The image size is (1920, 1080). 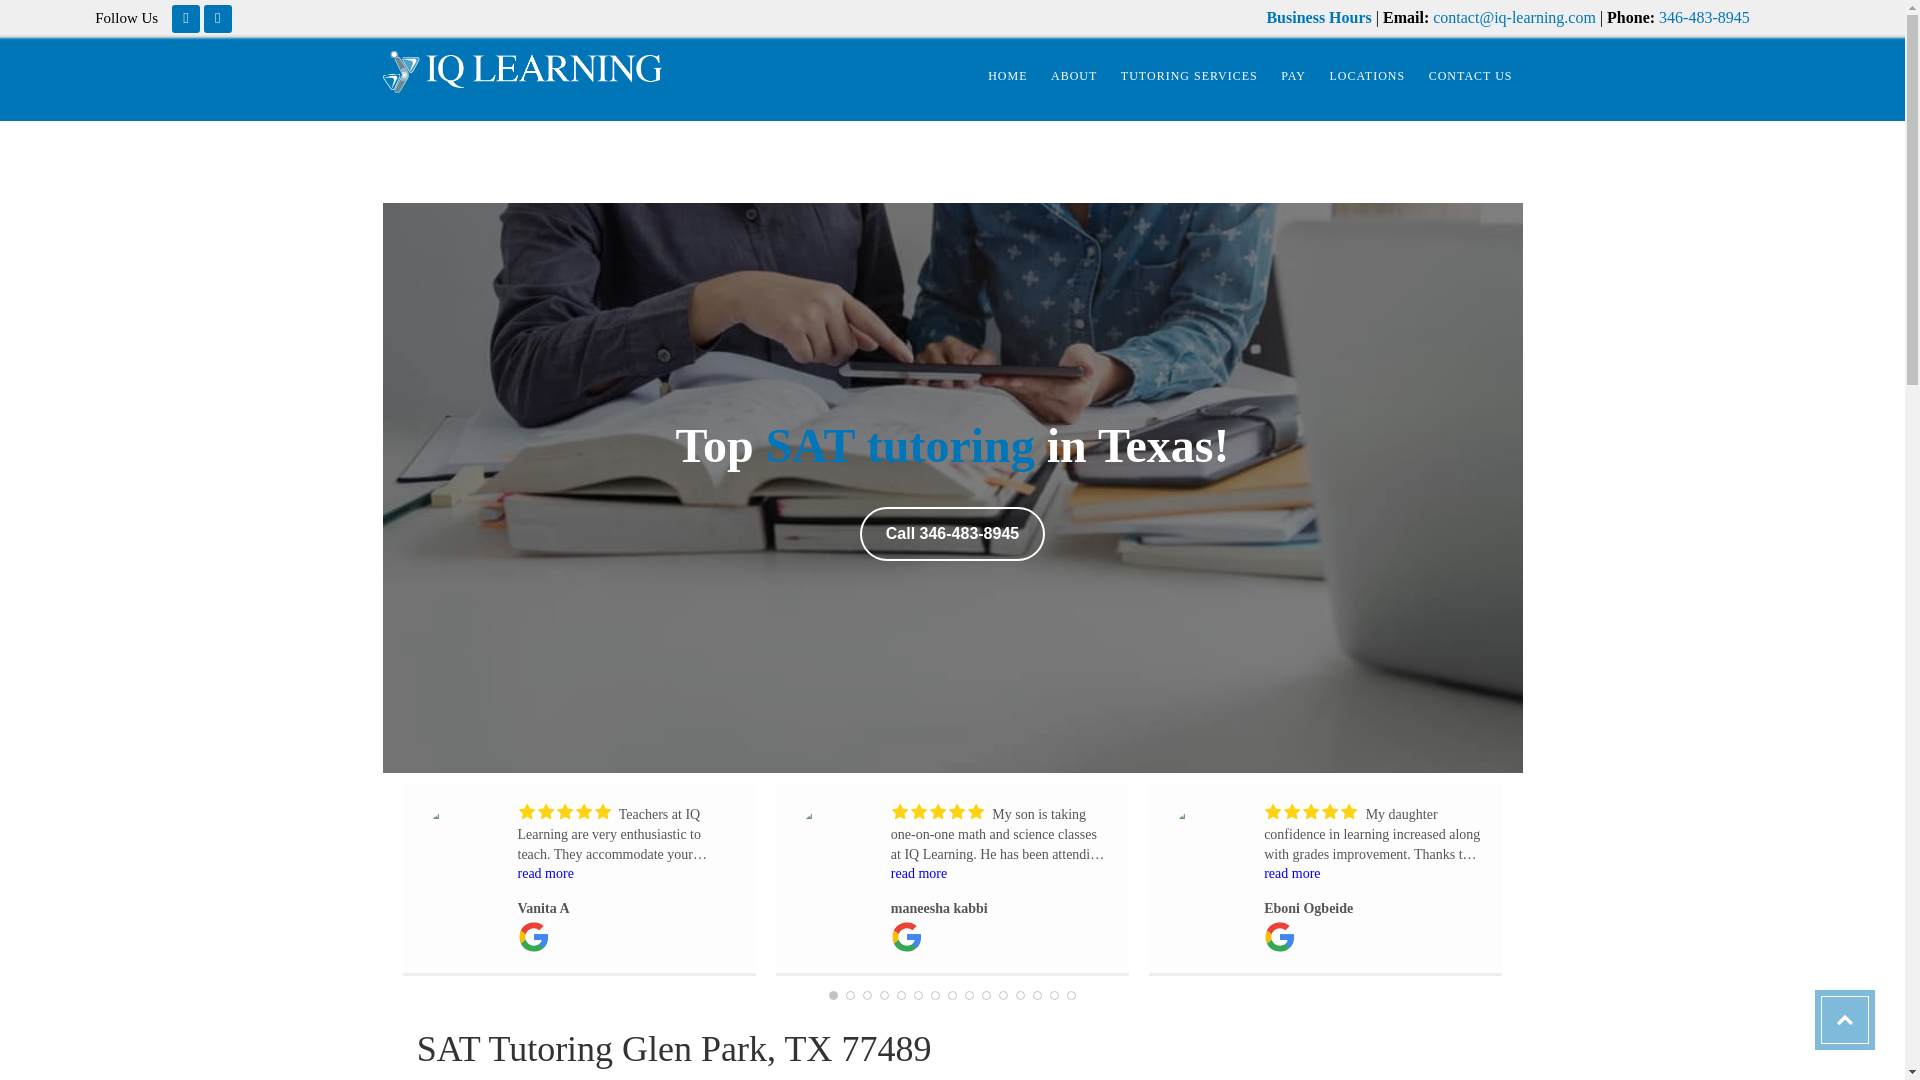 I want to click on SAT tutoring, so click(x=900, y=445).